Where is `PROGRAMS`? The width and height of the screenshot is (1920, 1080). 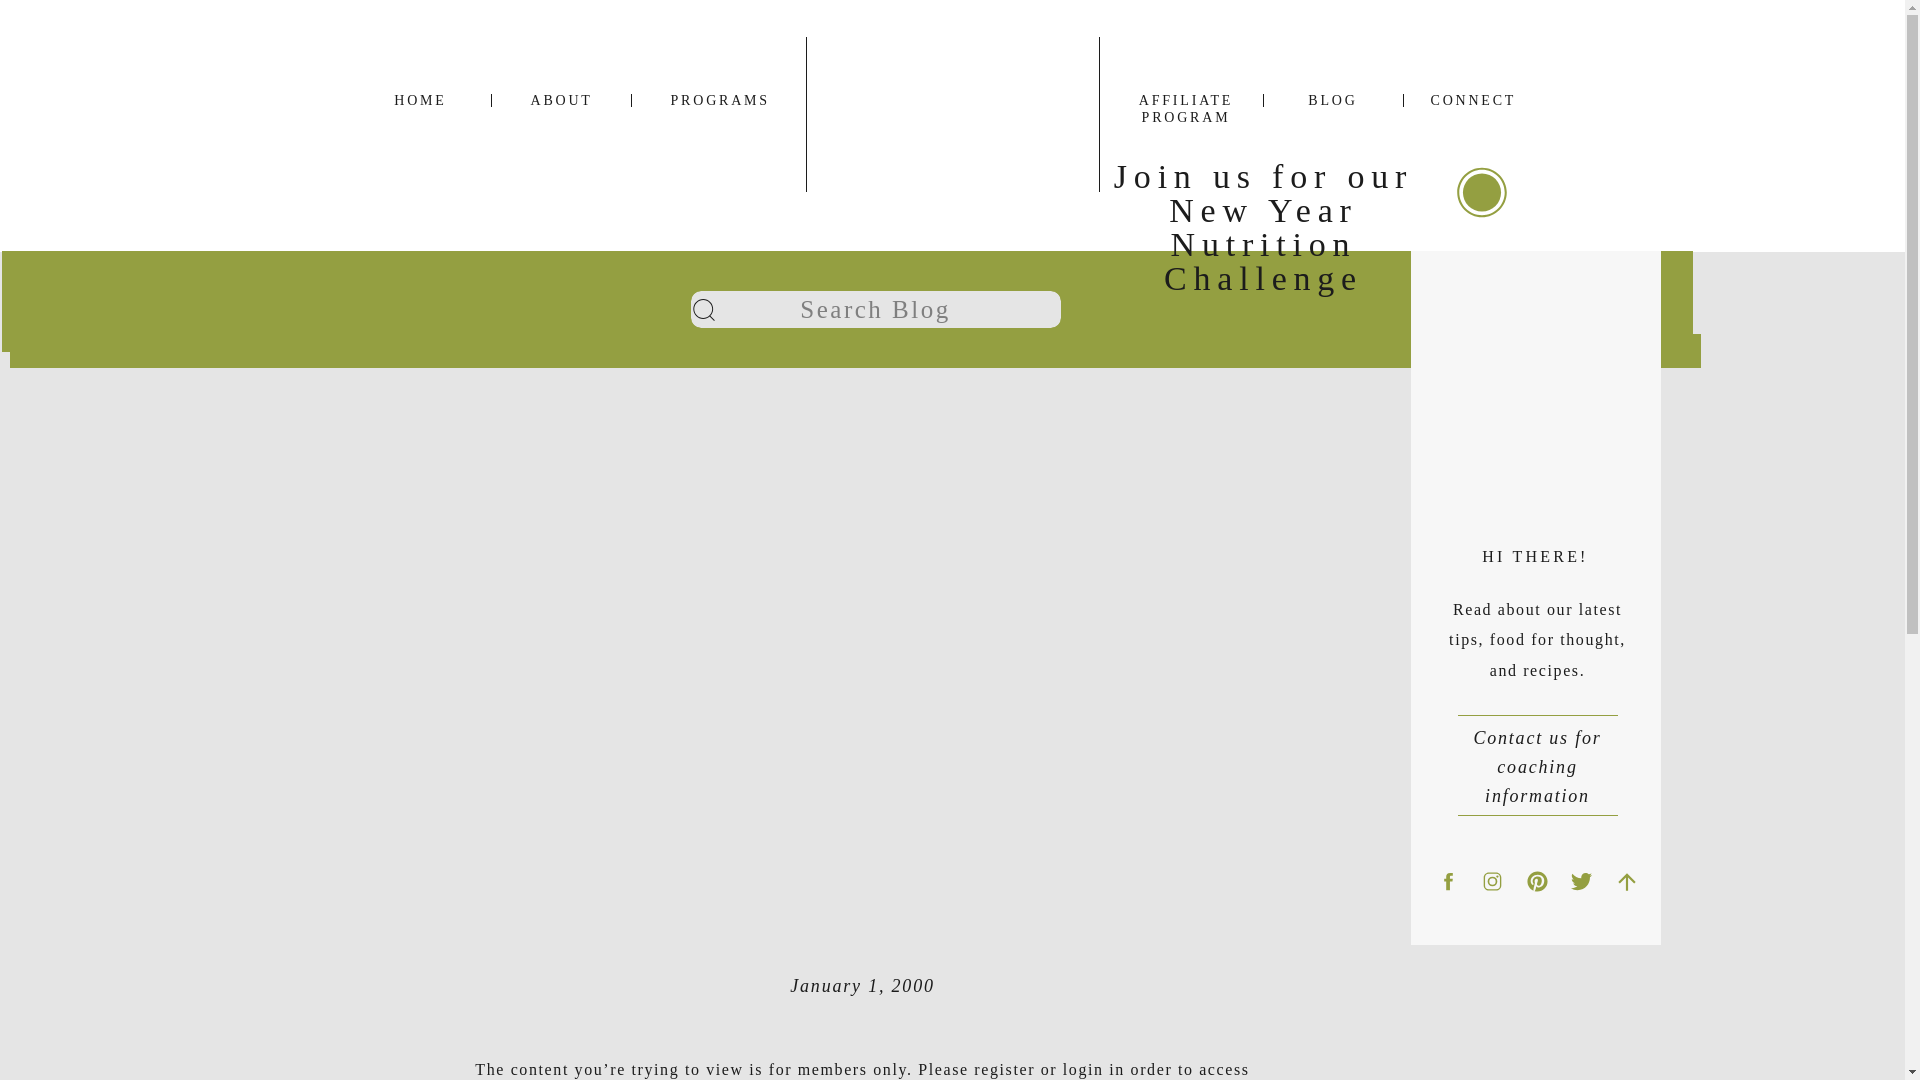
PROGRAMS is located at coordinates (706, 100).